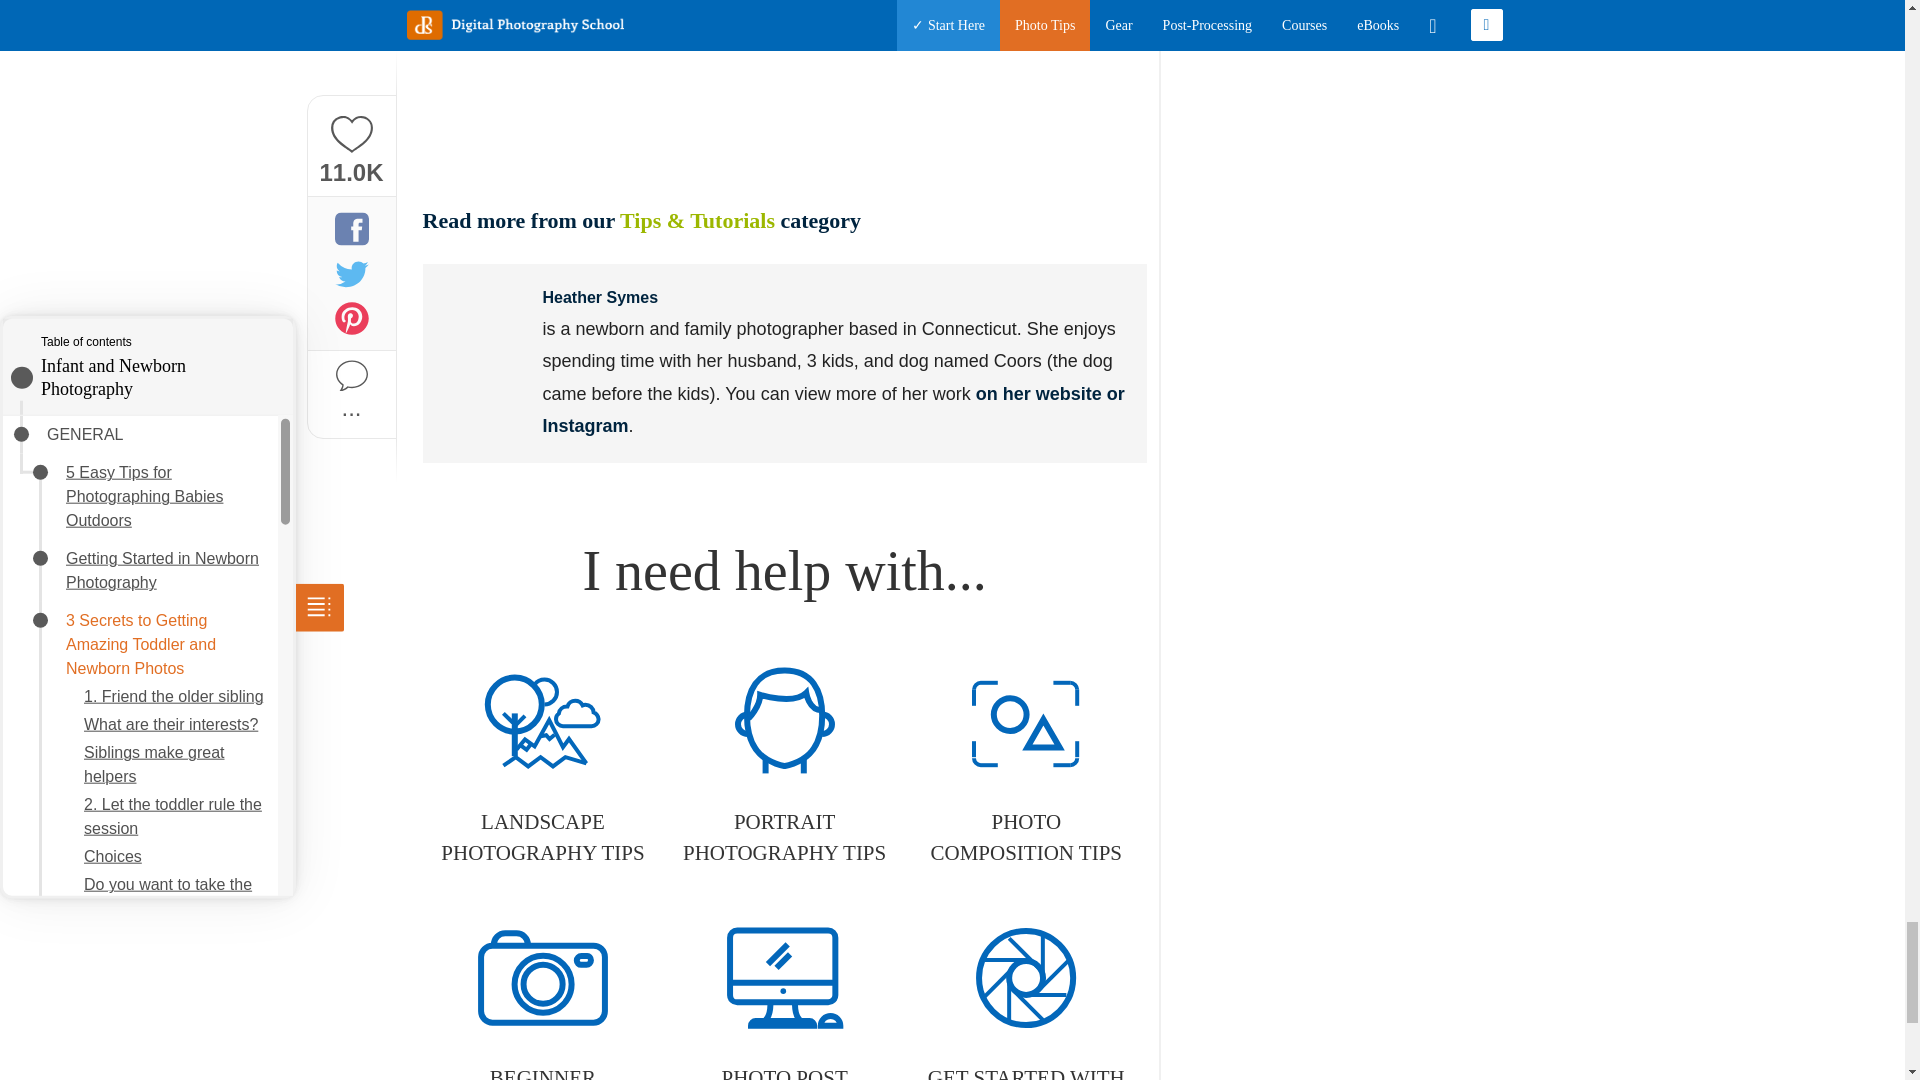  Describe the element at coordinates (542, 995) in the screenshot. I see `Beginner Photography Tips` at that location.